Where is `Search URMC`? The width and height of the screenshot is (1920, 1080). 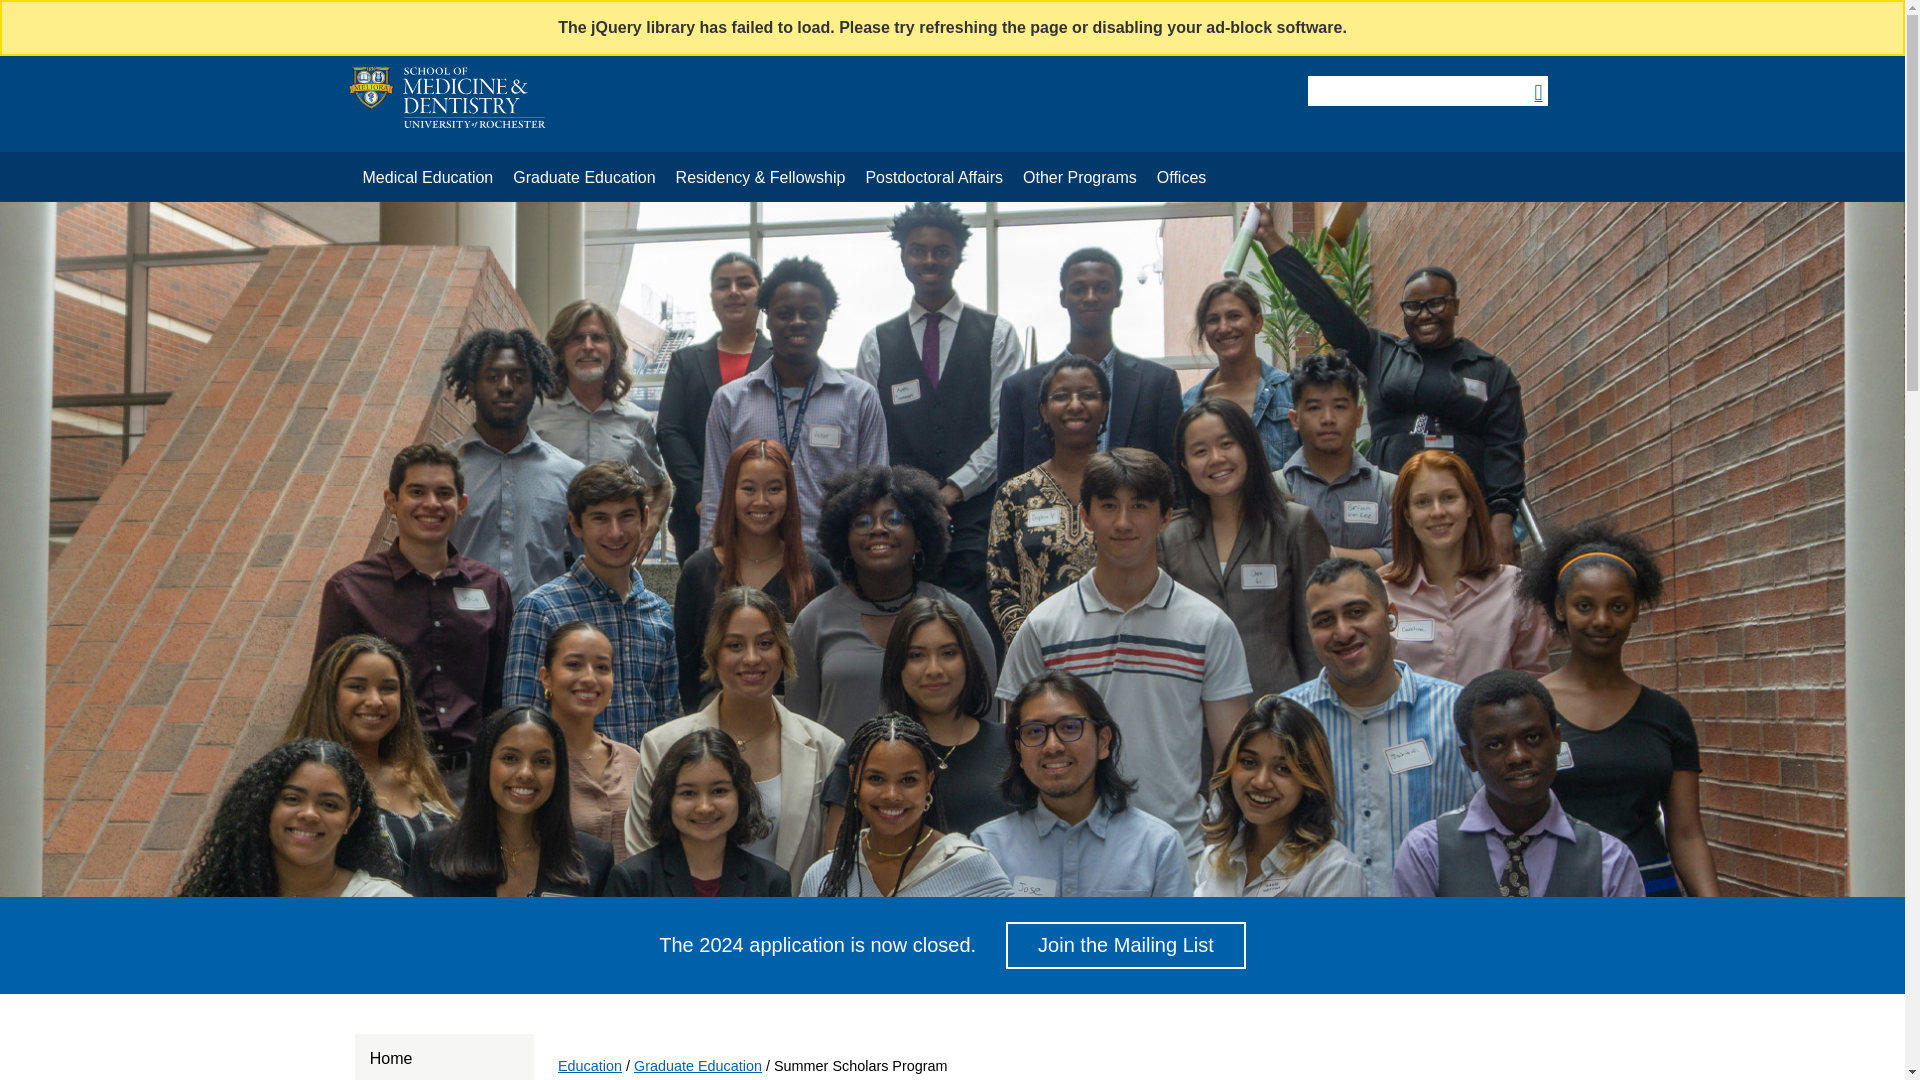 Search URMC is located at coordinates (1425, 90).